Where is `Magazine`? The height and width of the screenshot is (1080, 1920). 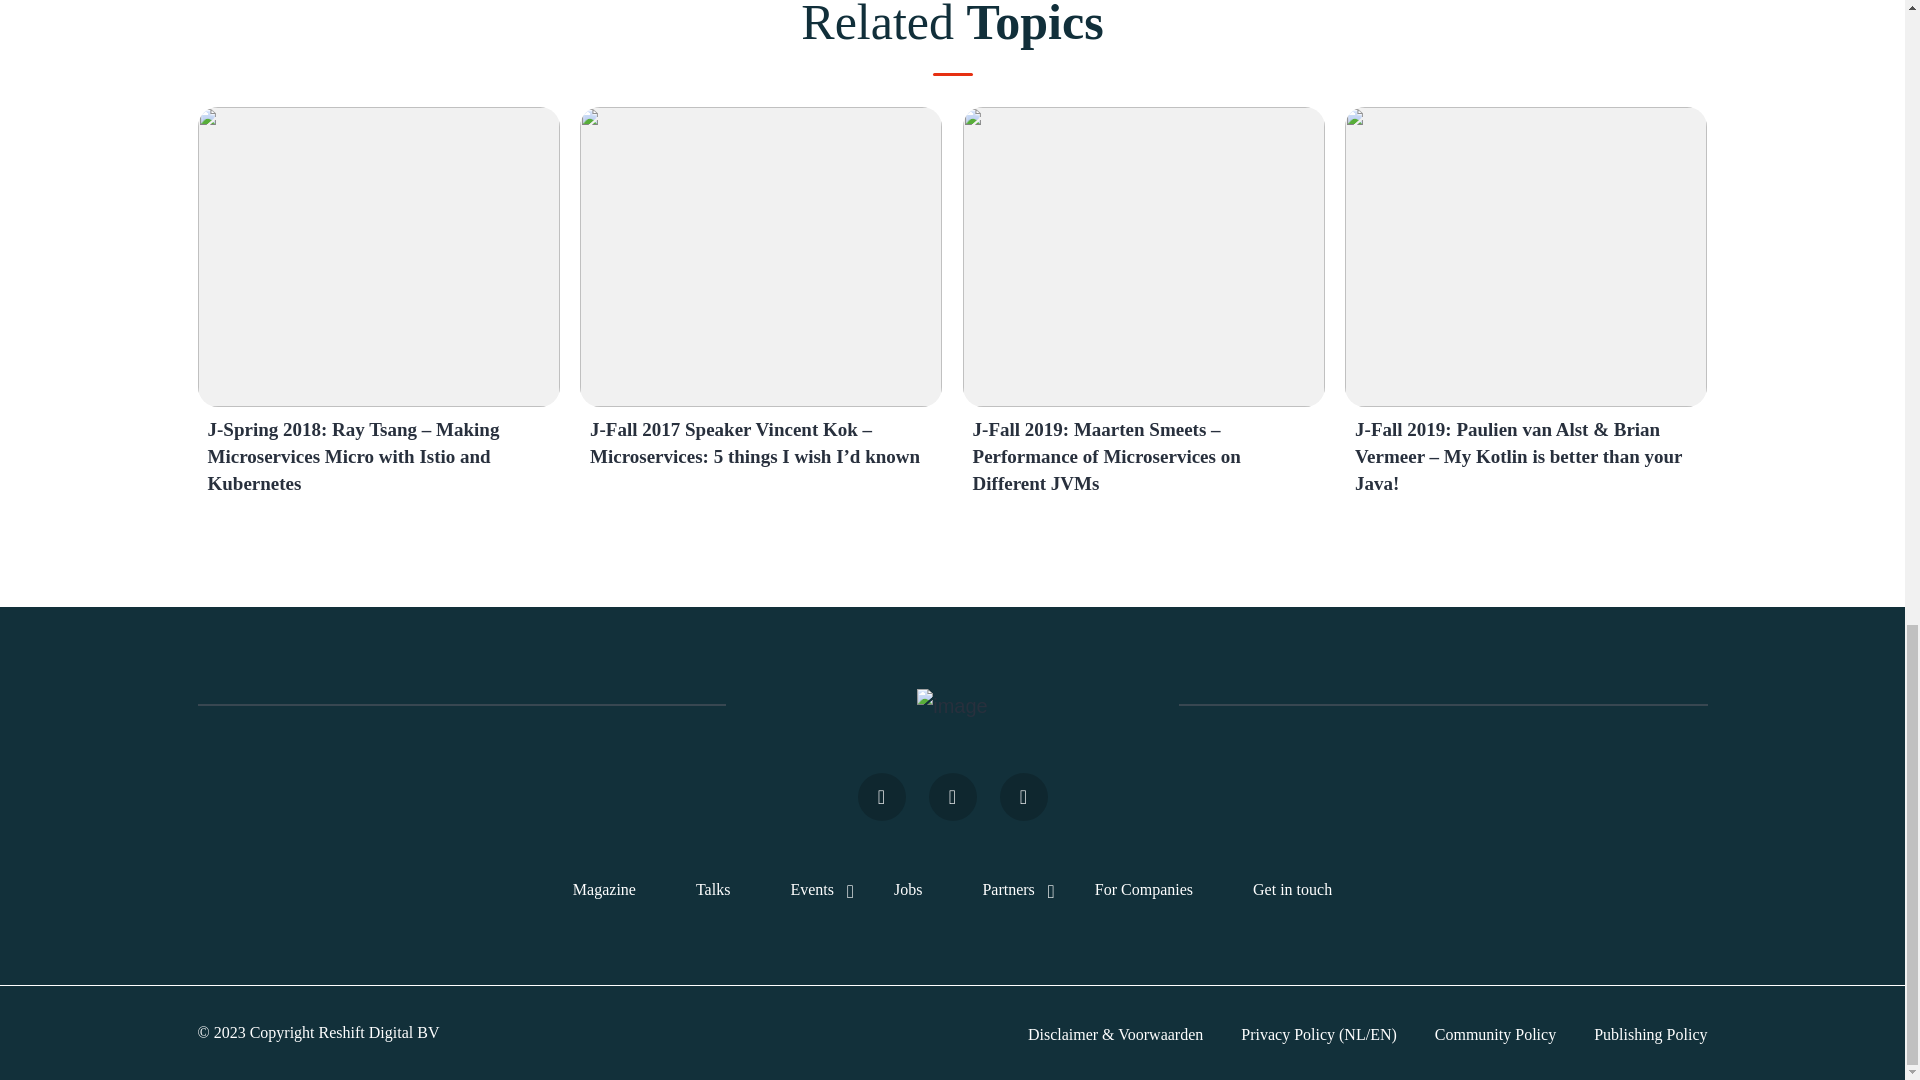
Magazine is located at coordinates (604, 889).